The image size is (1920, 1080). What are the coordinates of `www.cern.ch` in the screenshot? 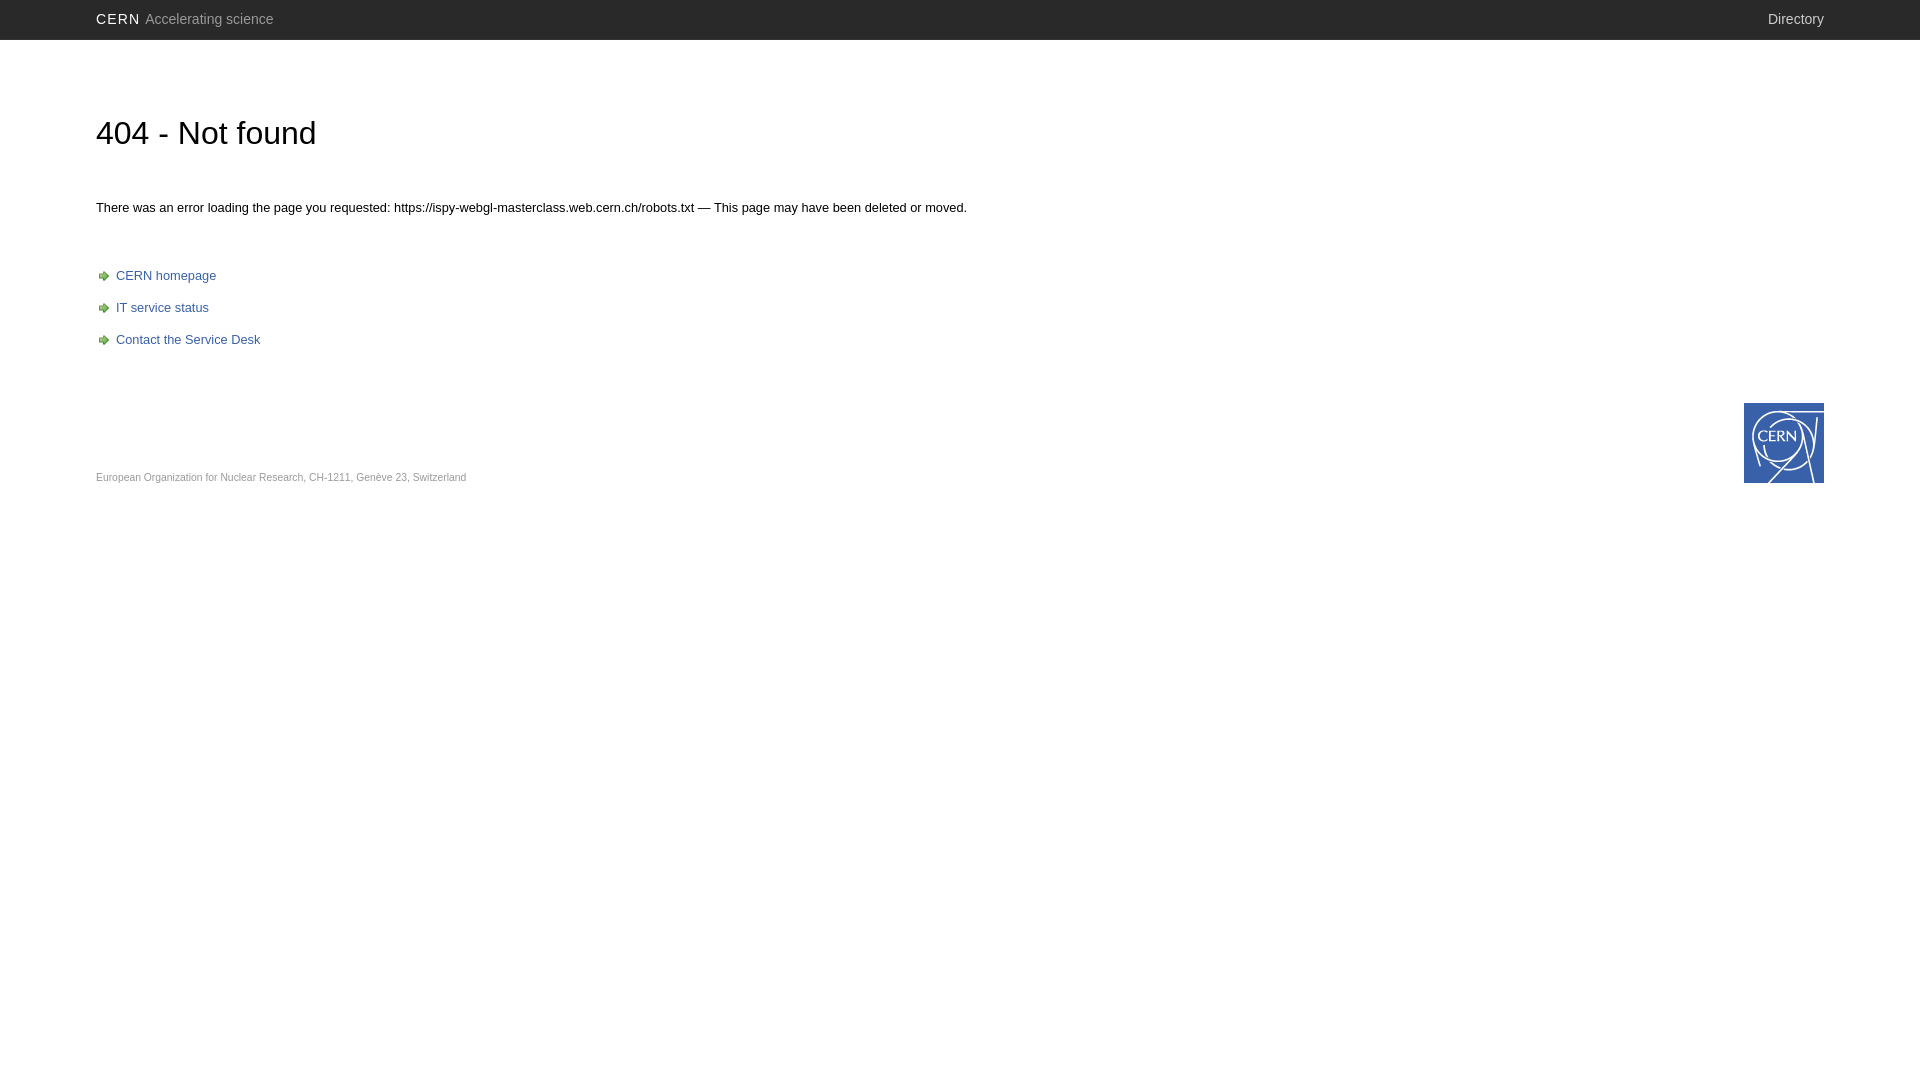 It's located at (1784, 443).